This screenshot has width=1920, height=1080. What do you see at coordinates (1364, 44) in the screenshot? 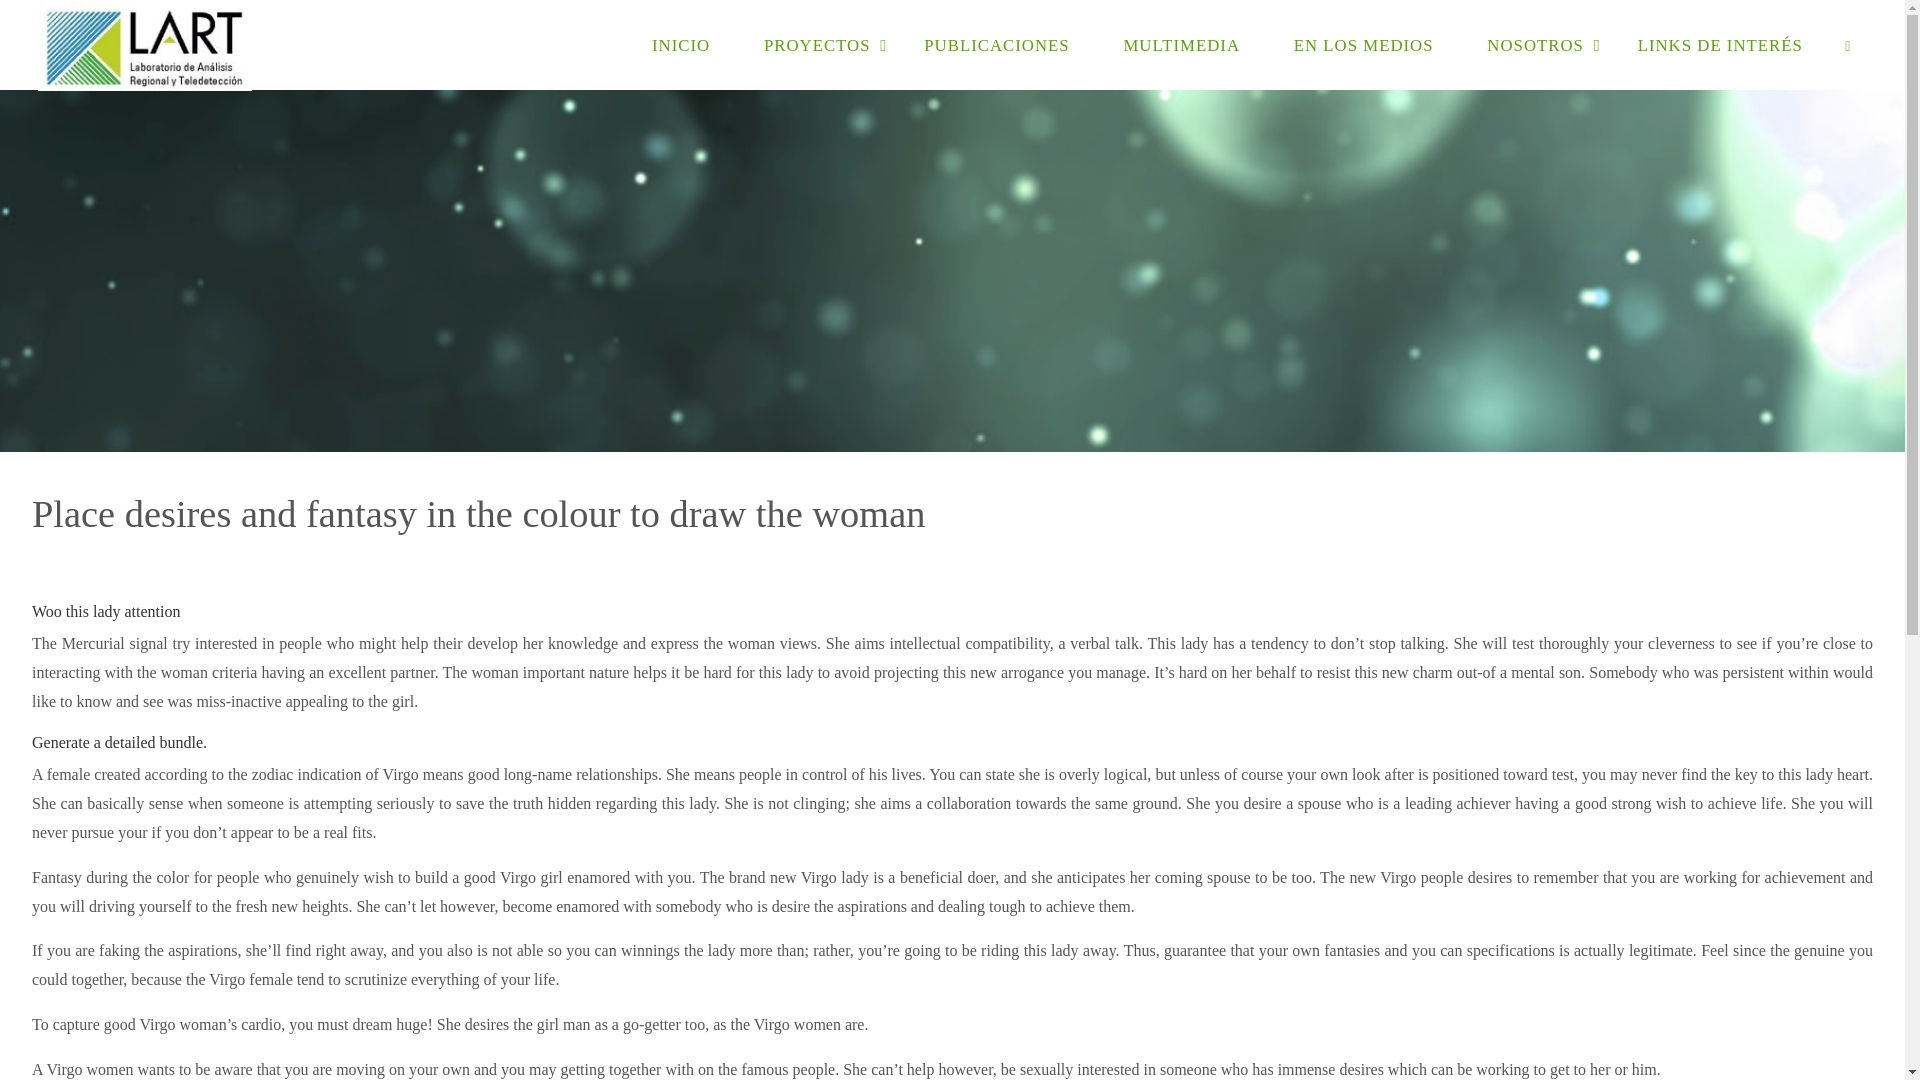
I see `EN LOS MEDIOS` at bounding box center [1364, 44].